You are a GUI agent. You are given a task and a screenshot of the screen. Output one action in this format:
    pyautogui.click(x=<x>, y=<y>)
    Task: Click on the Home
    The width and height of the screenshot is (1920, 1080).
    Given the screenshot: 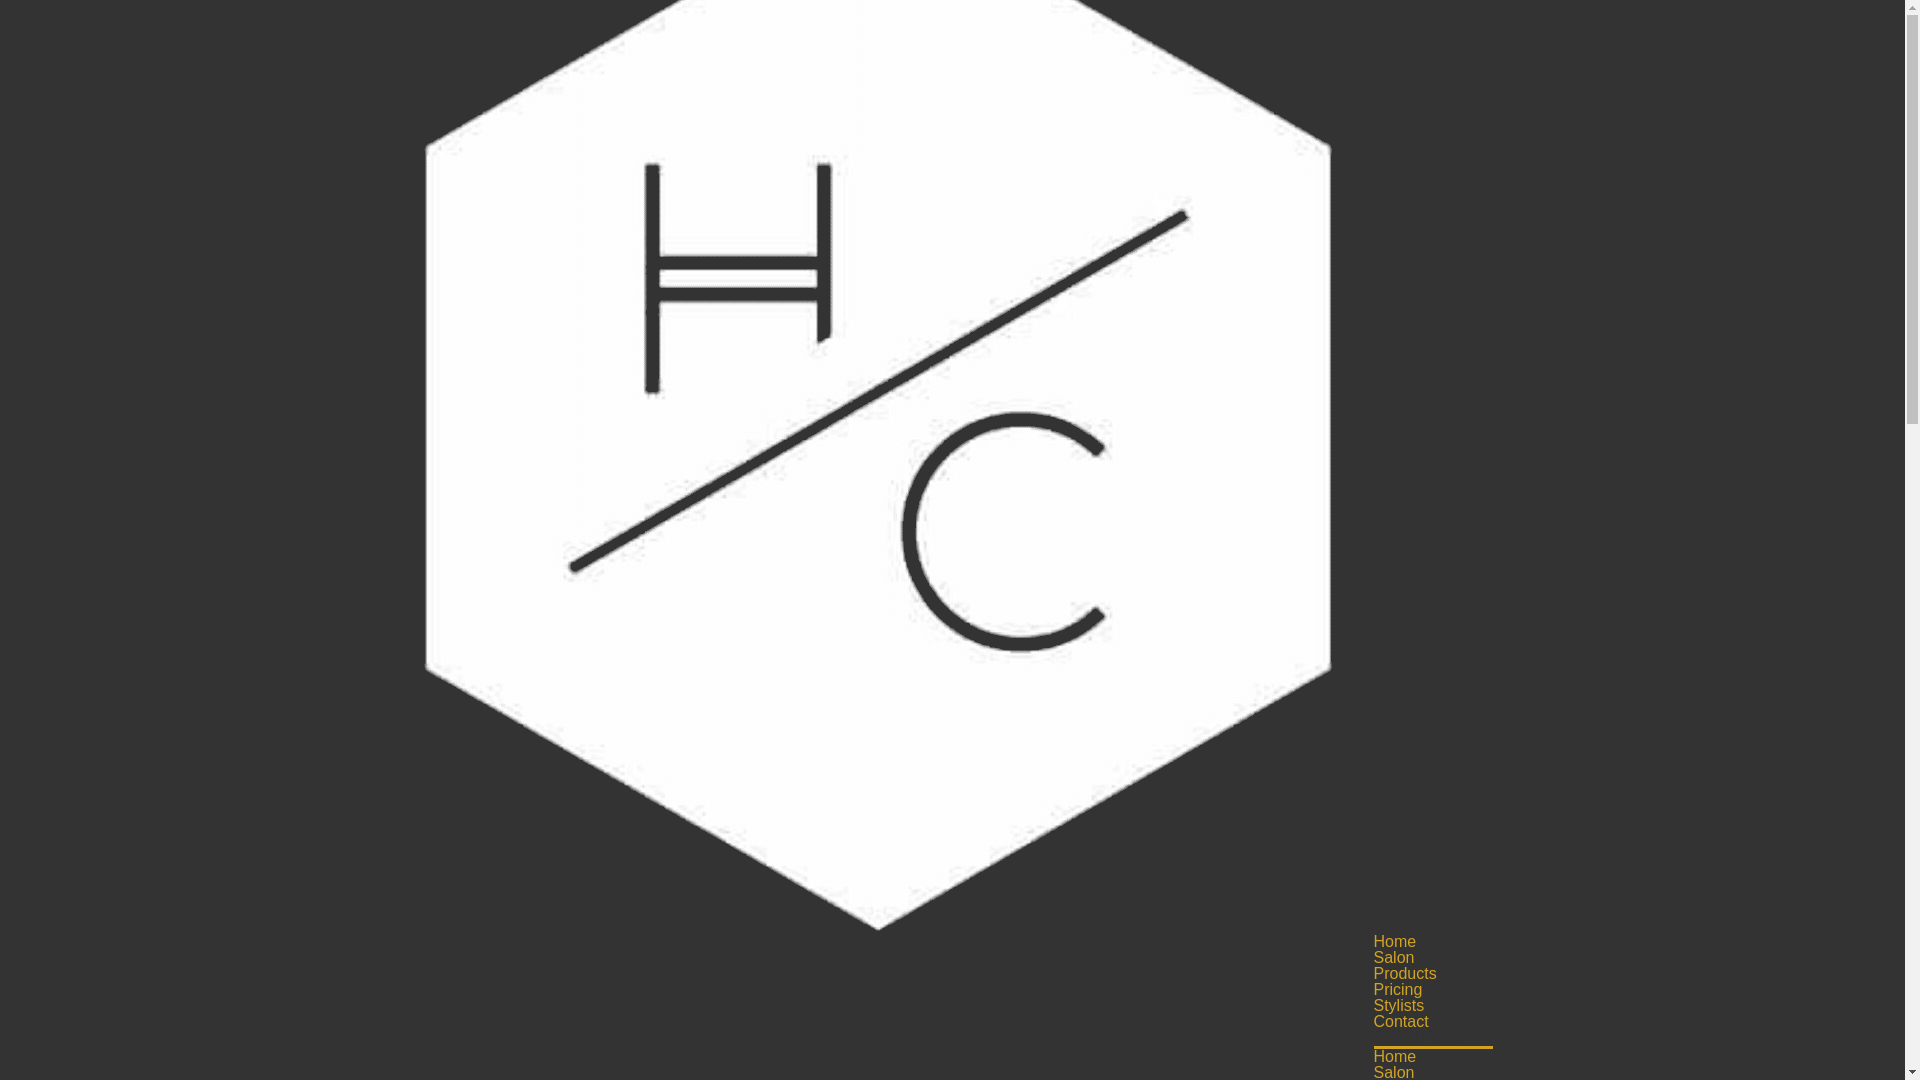 What is the action you would take?
    pyautogui.click(x=1396, y=942)
    